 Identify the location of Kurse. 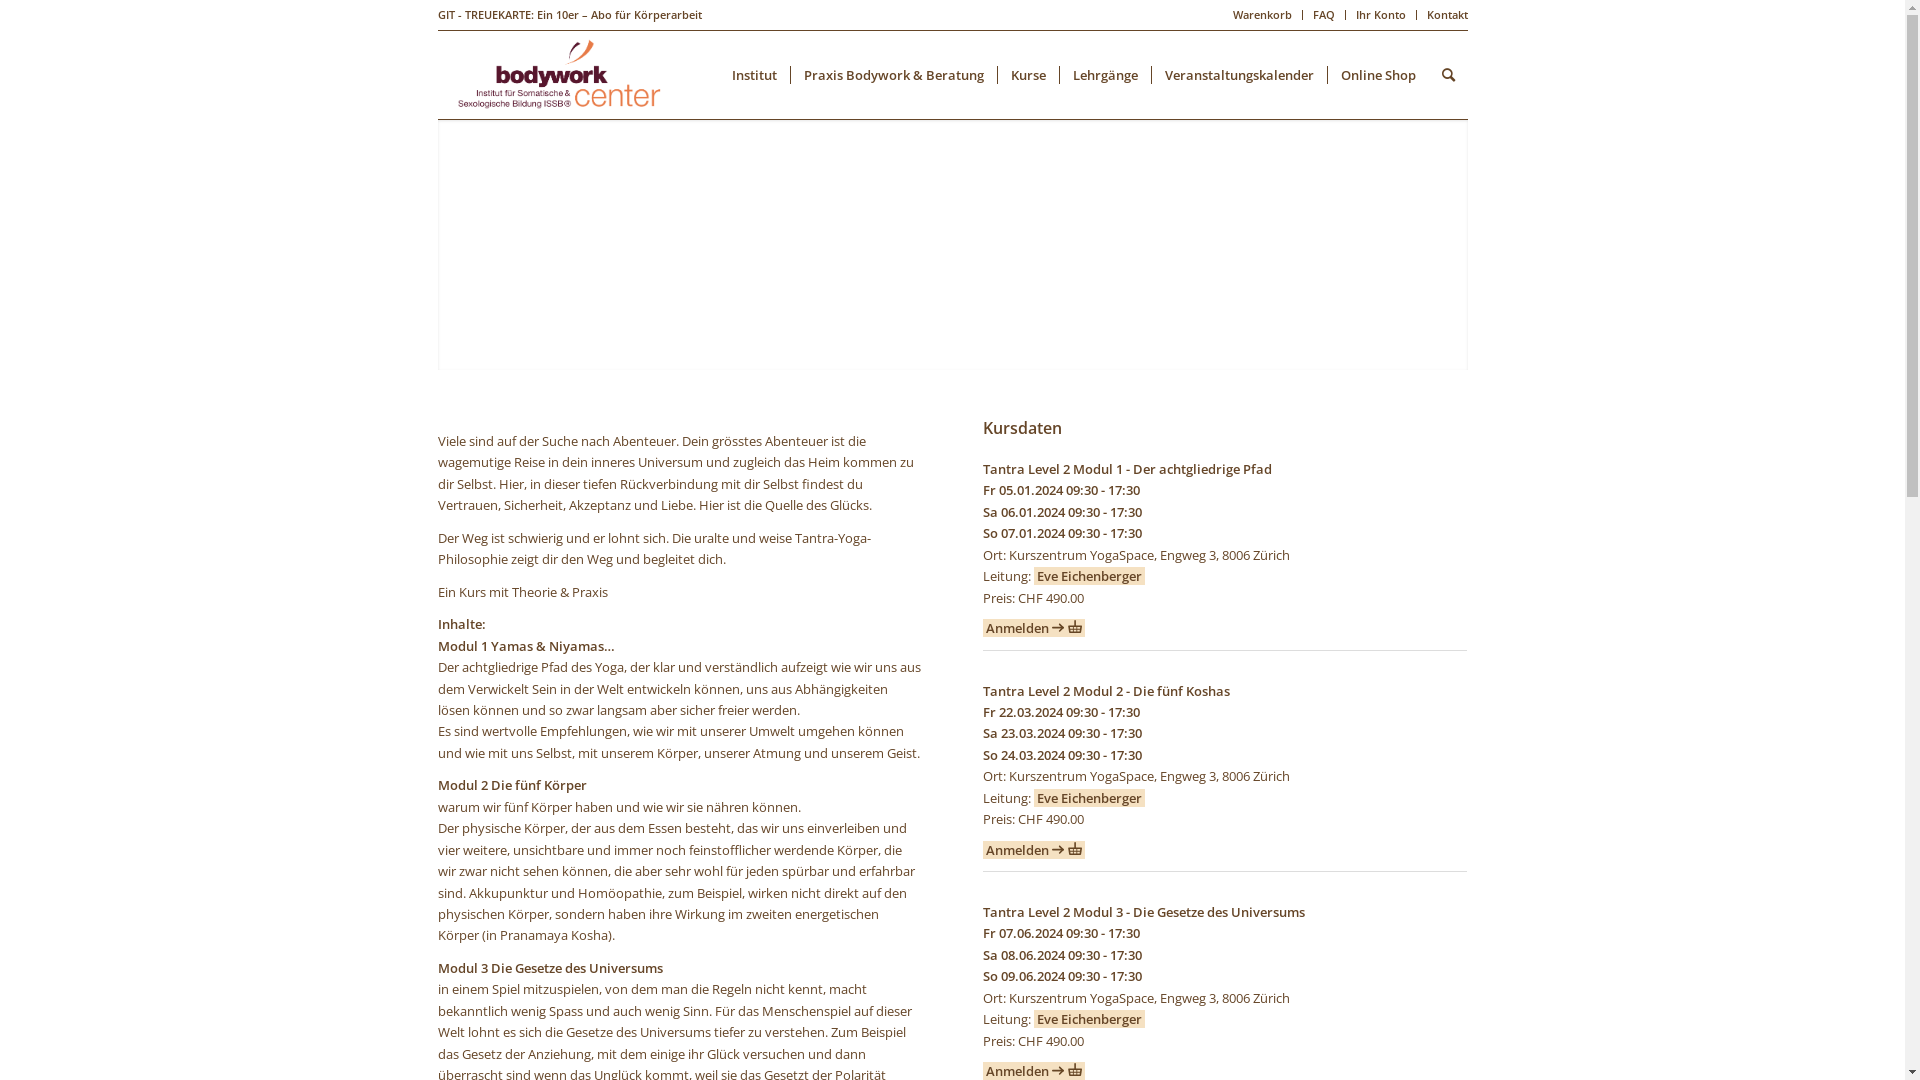
(1027, 75).